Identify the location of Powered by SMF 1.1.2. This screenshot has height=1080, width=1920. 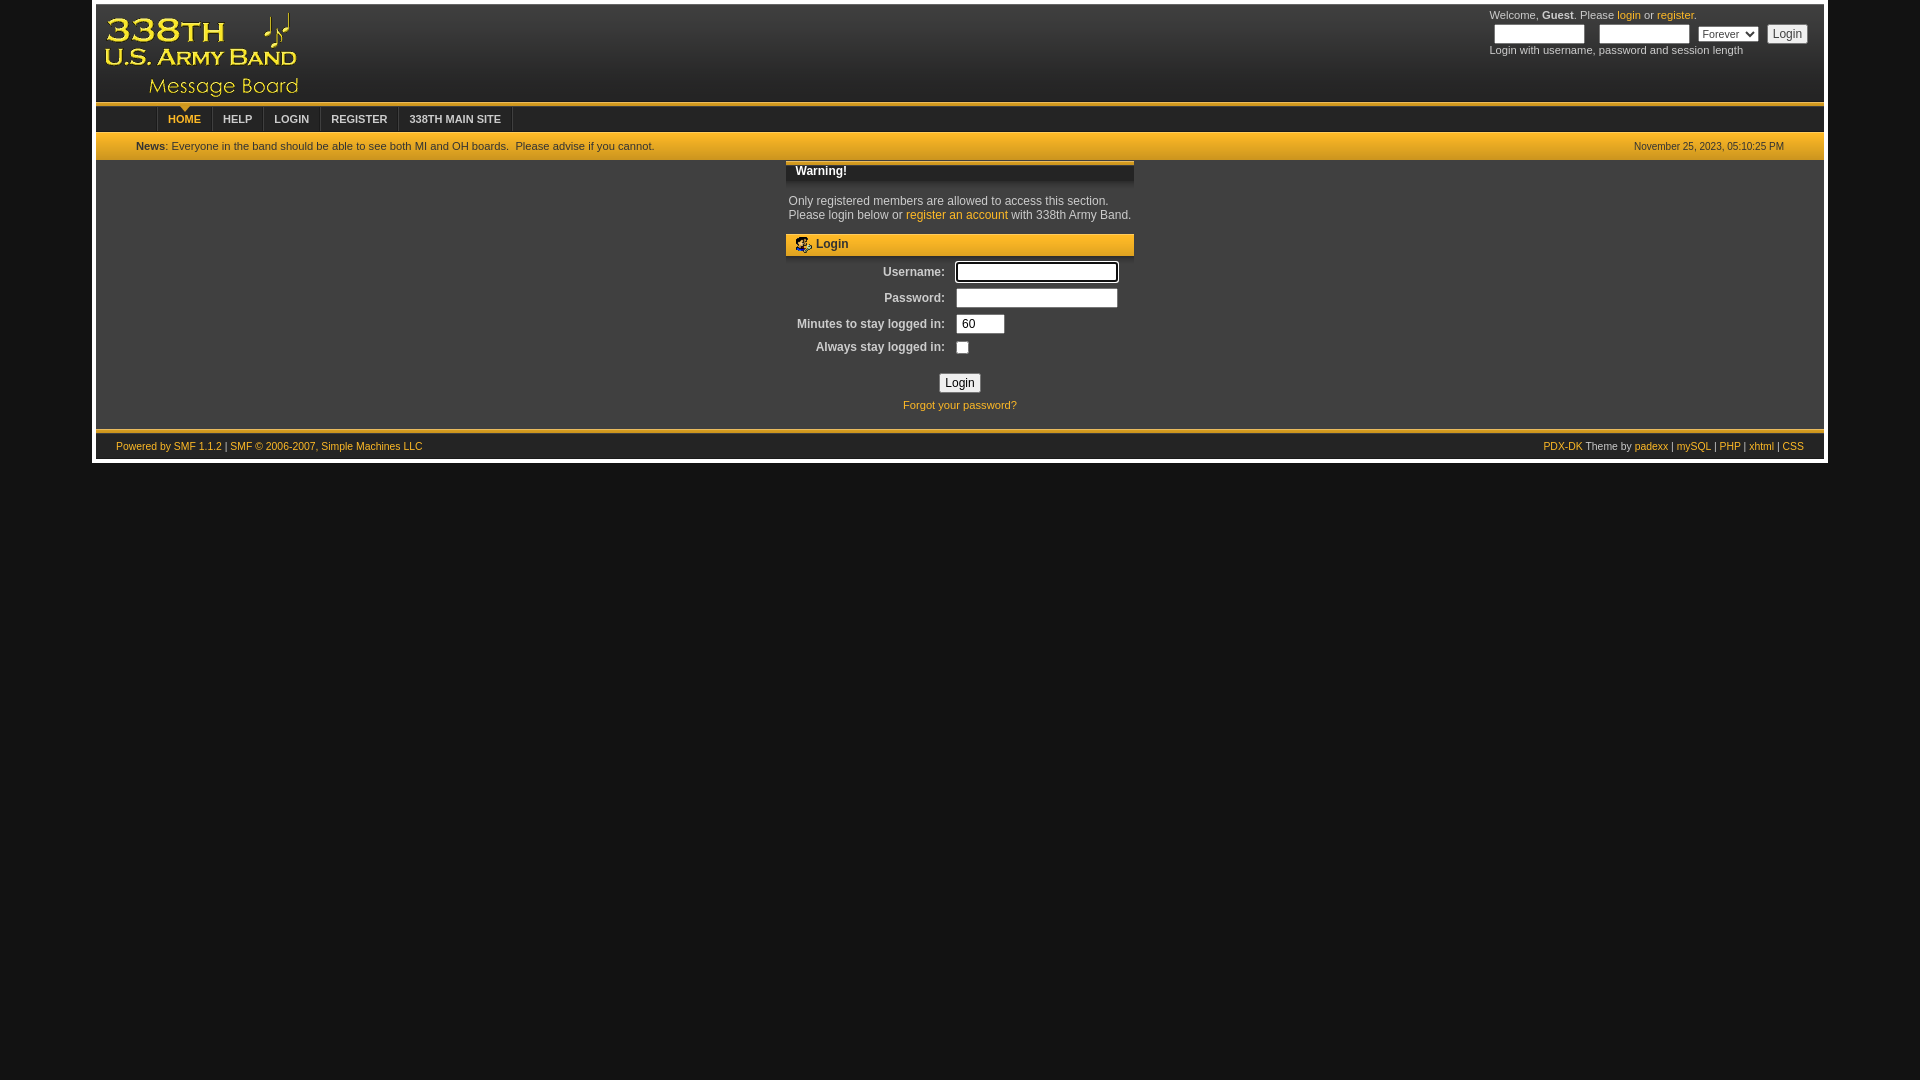
(169, 446).